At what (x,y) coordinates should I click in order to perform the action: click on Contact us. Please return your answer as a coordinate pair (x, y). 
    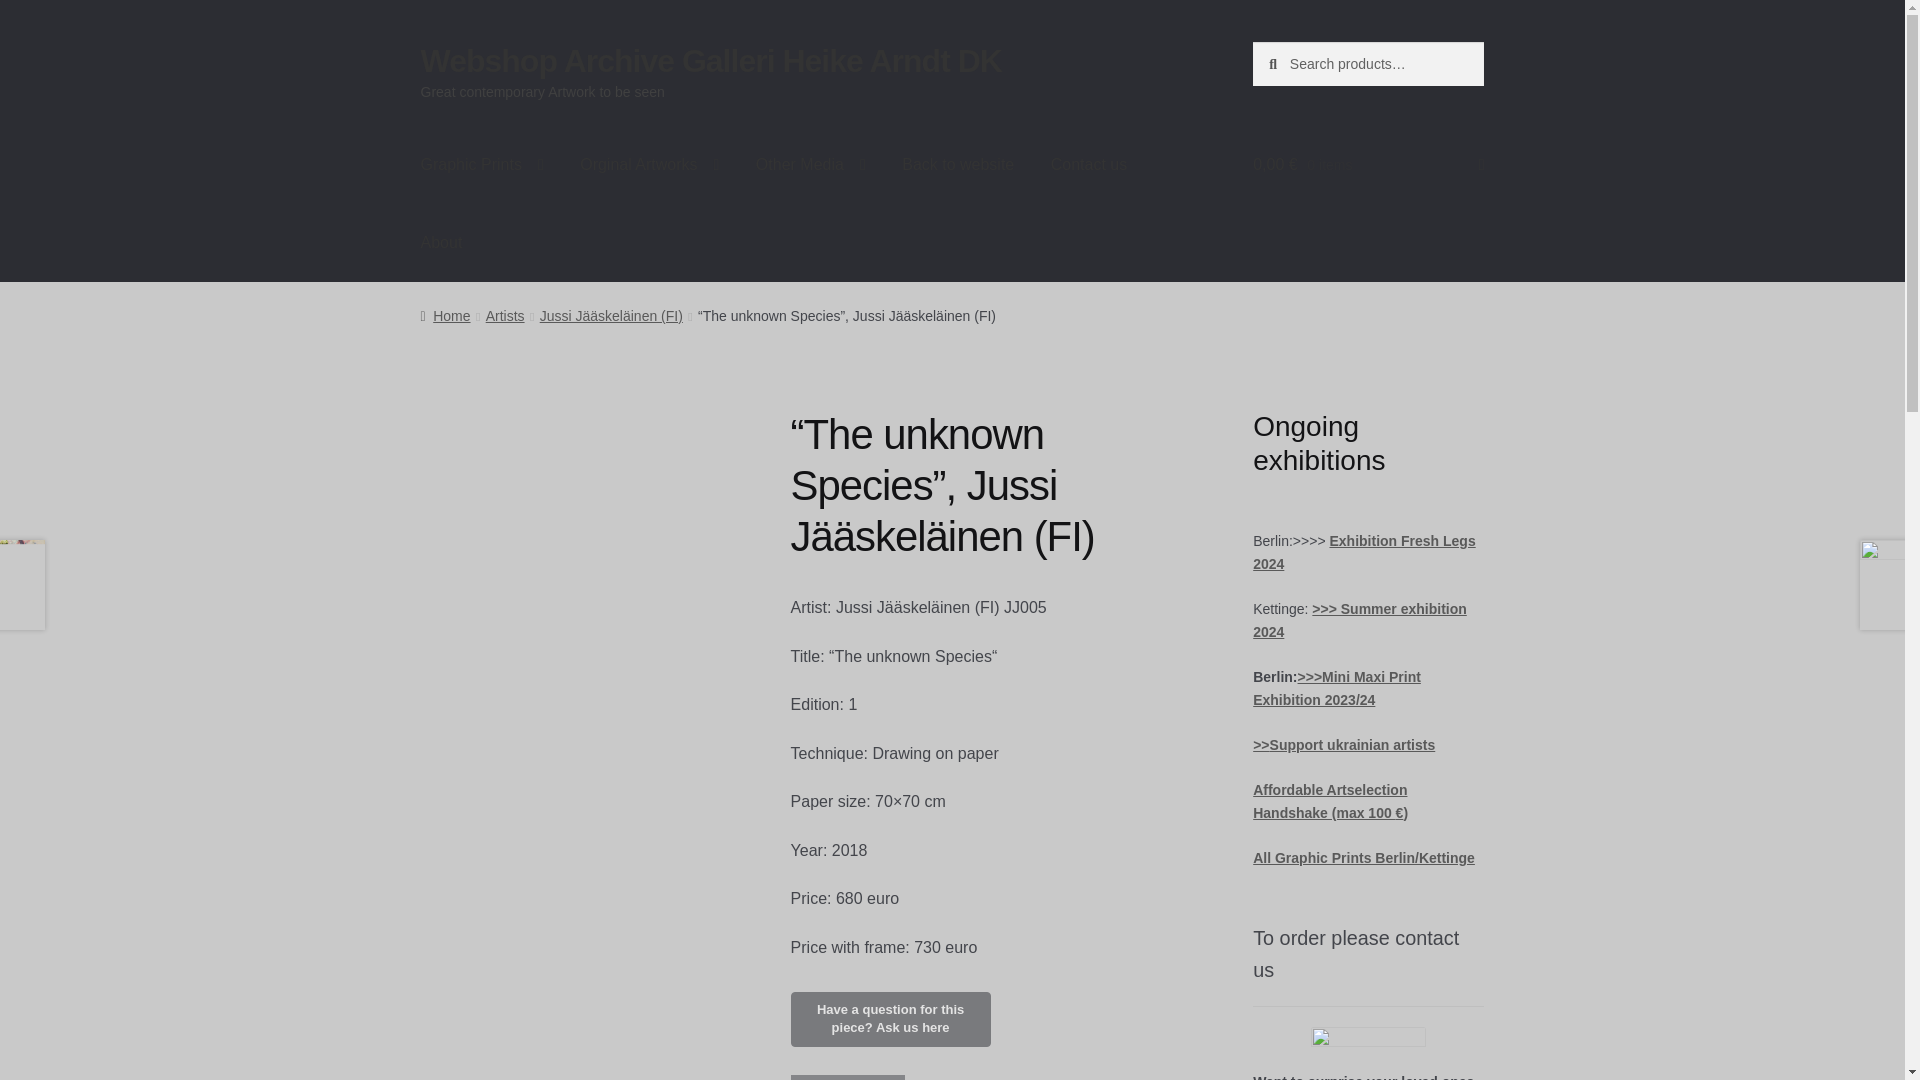
    Looking at the image, I should click on (1088, 165).